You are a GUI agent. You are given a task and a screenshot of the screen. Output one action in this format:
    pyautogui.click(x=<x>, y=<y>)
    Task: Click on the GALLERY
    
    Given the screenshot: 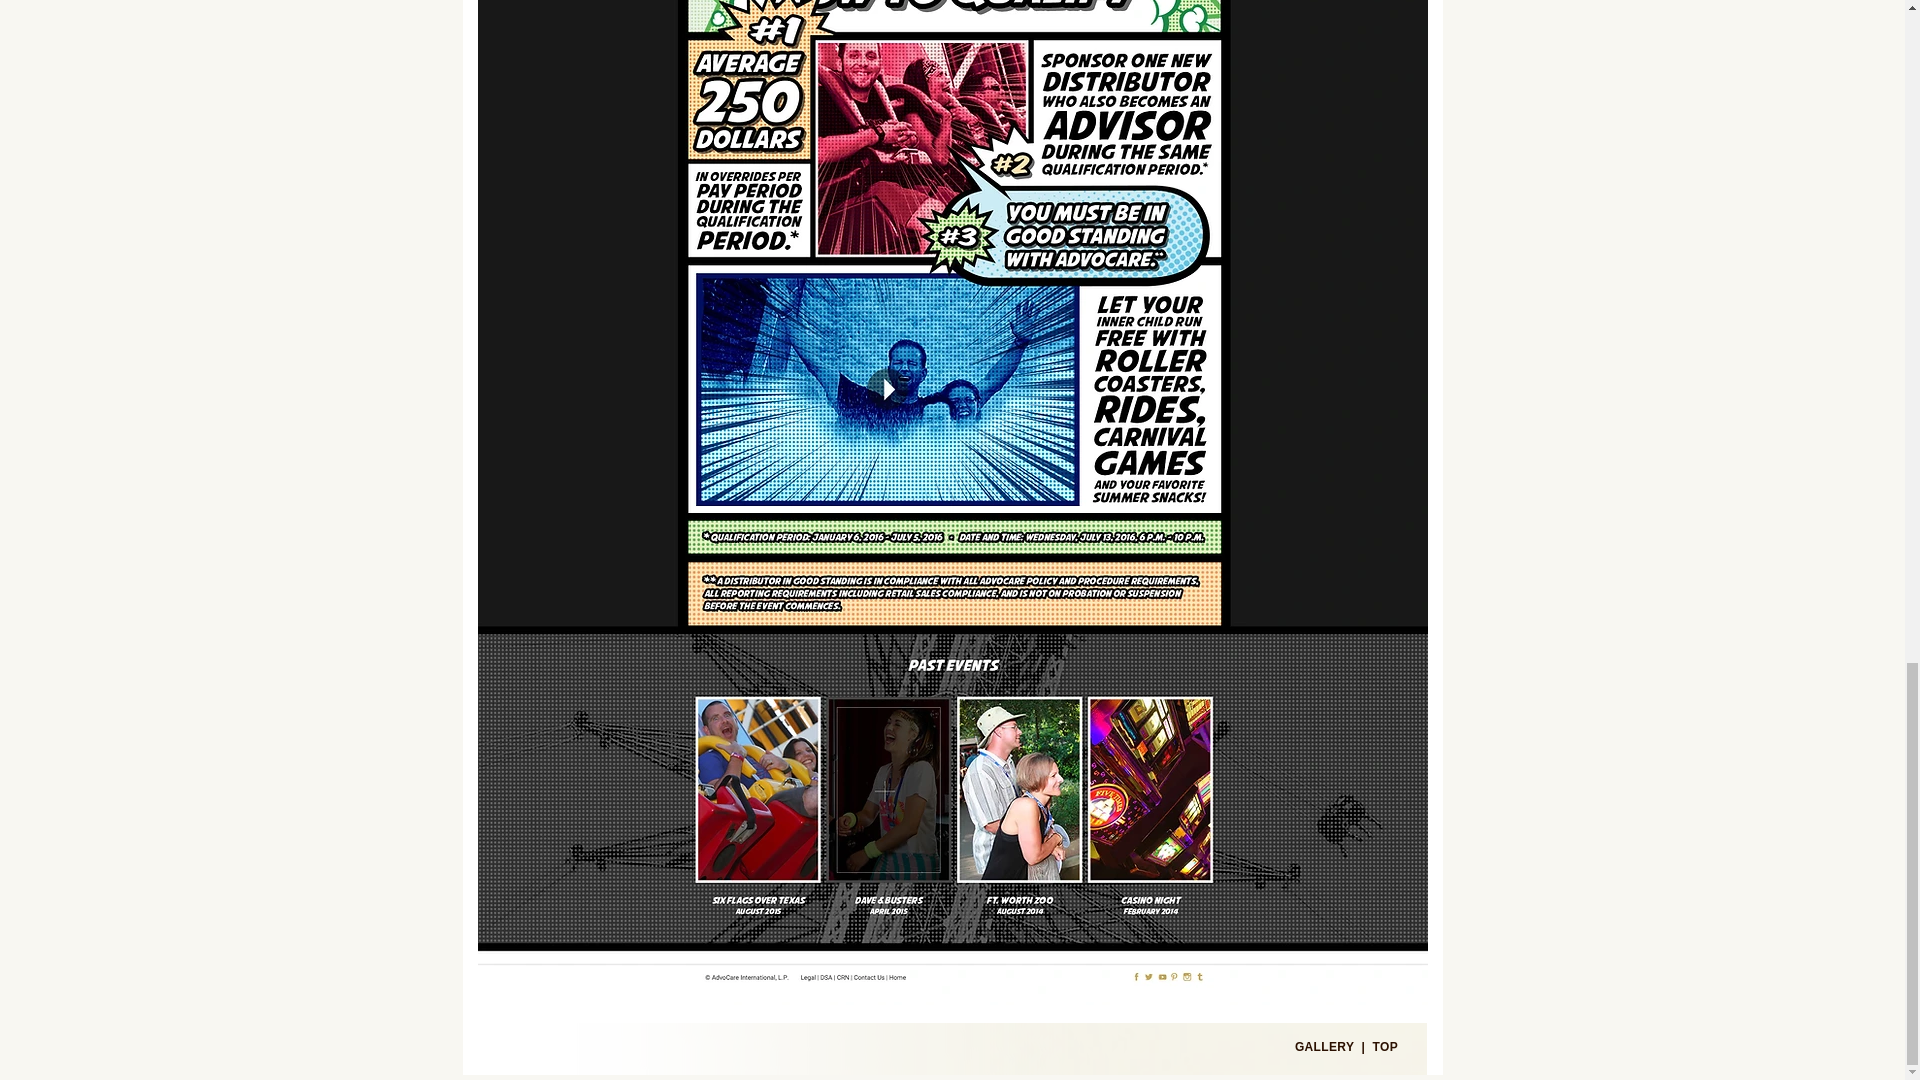 What is the action you would take?
    pyautogui.click(x=1324, y=1047)
    